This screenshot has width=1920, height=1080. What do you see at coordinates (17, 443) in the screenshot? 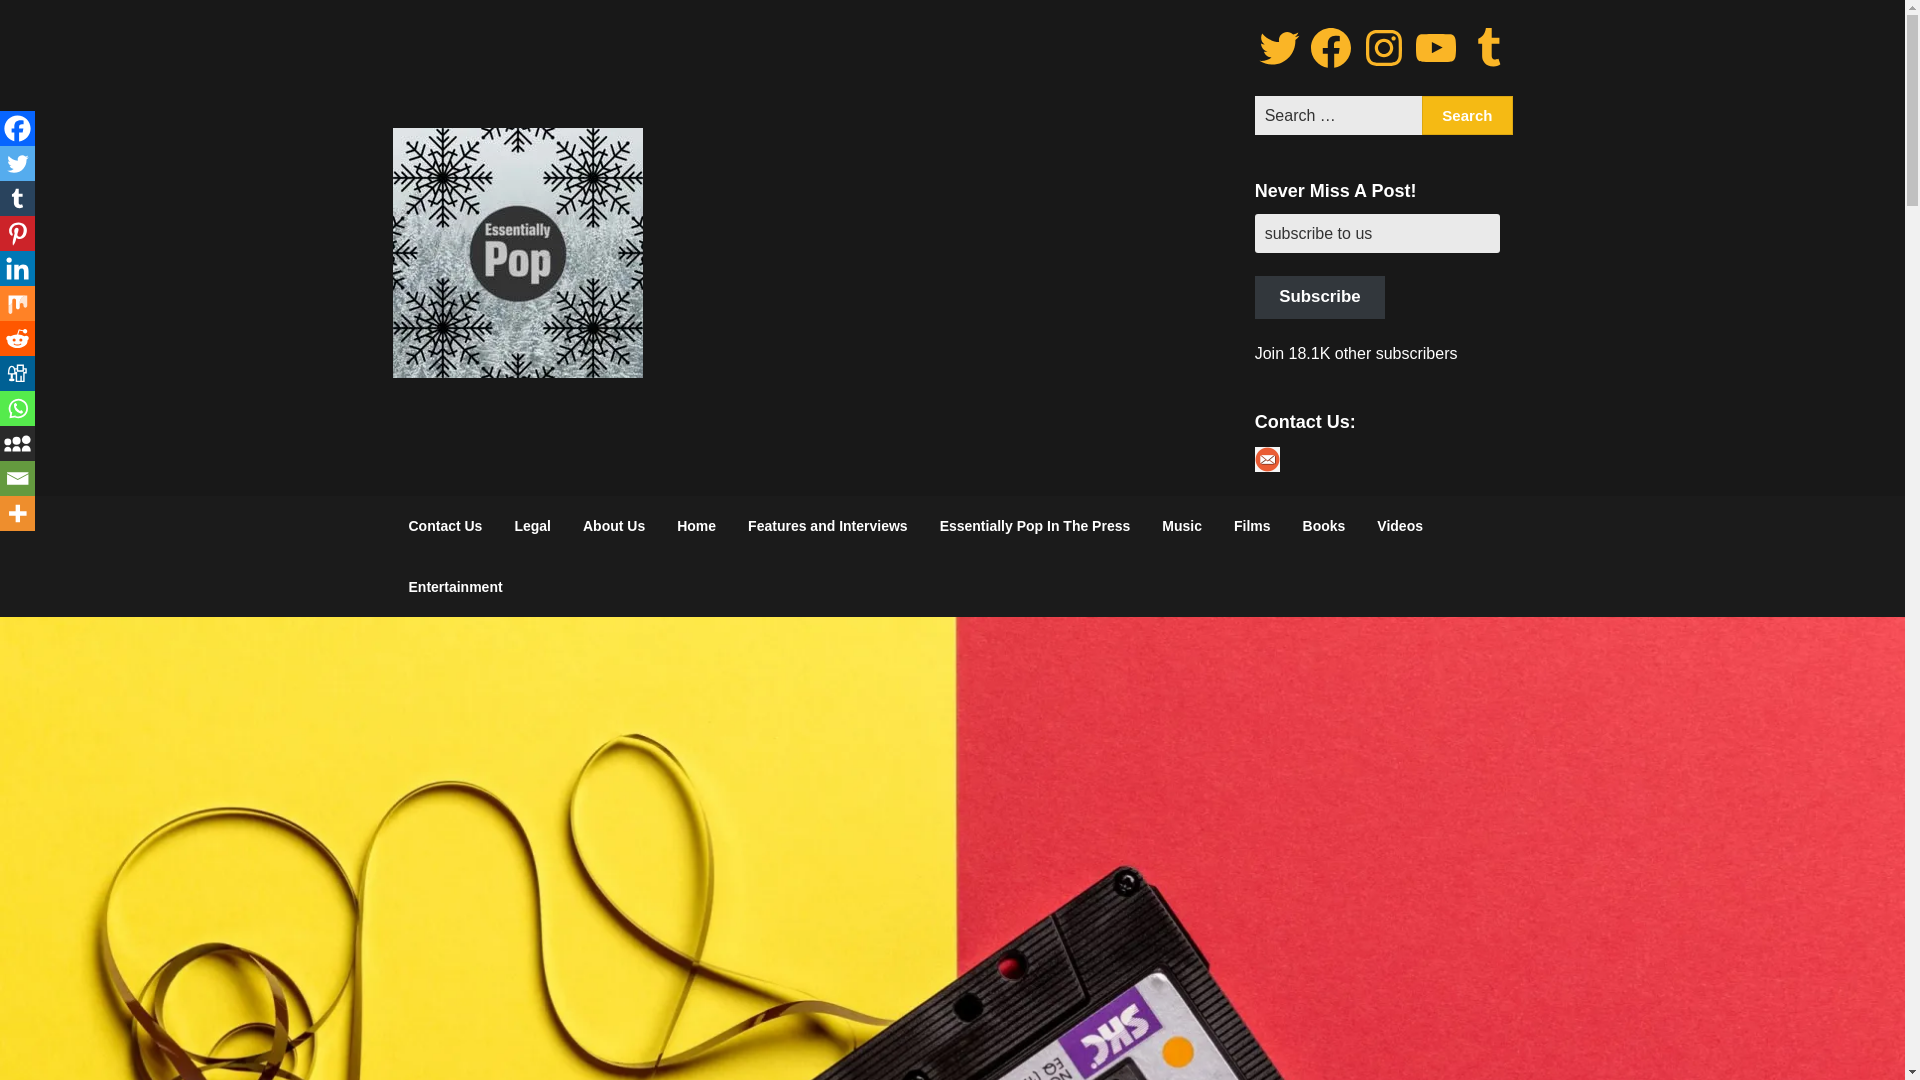
I see `MySpace` at bounding box center [17, 443].